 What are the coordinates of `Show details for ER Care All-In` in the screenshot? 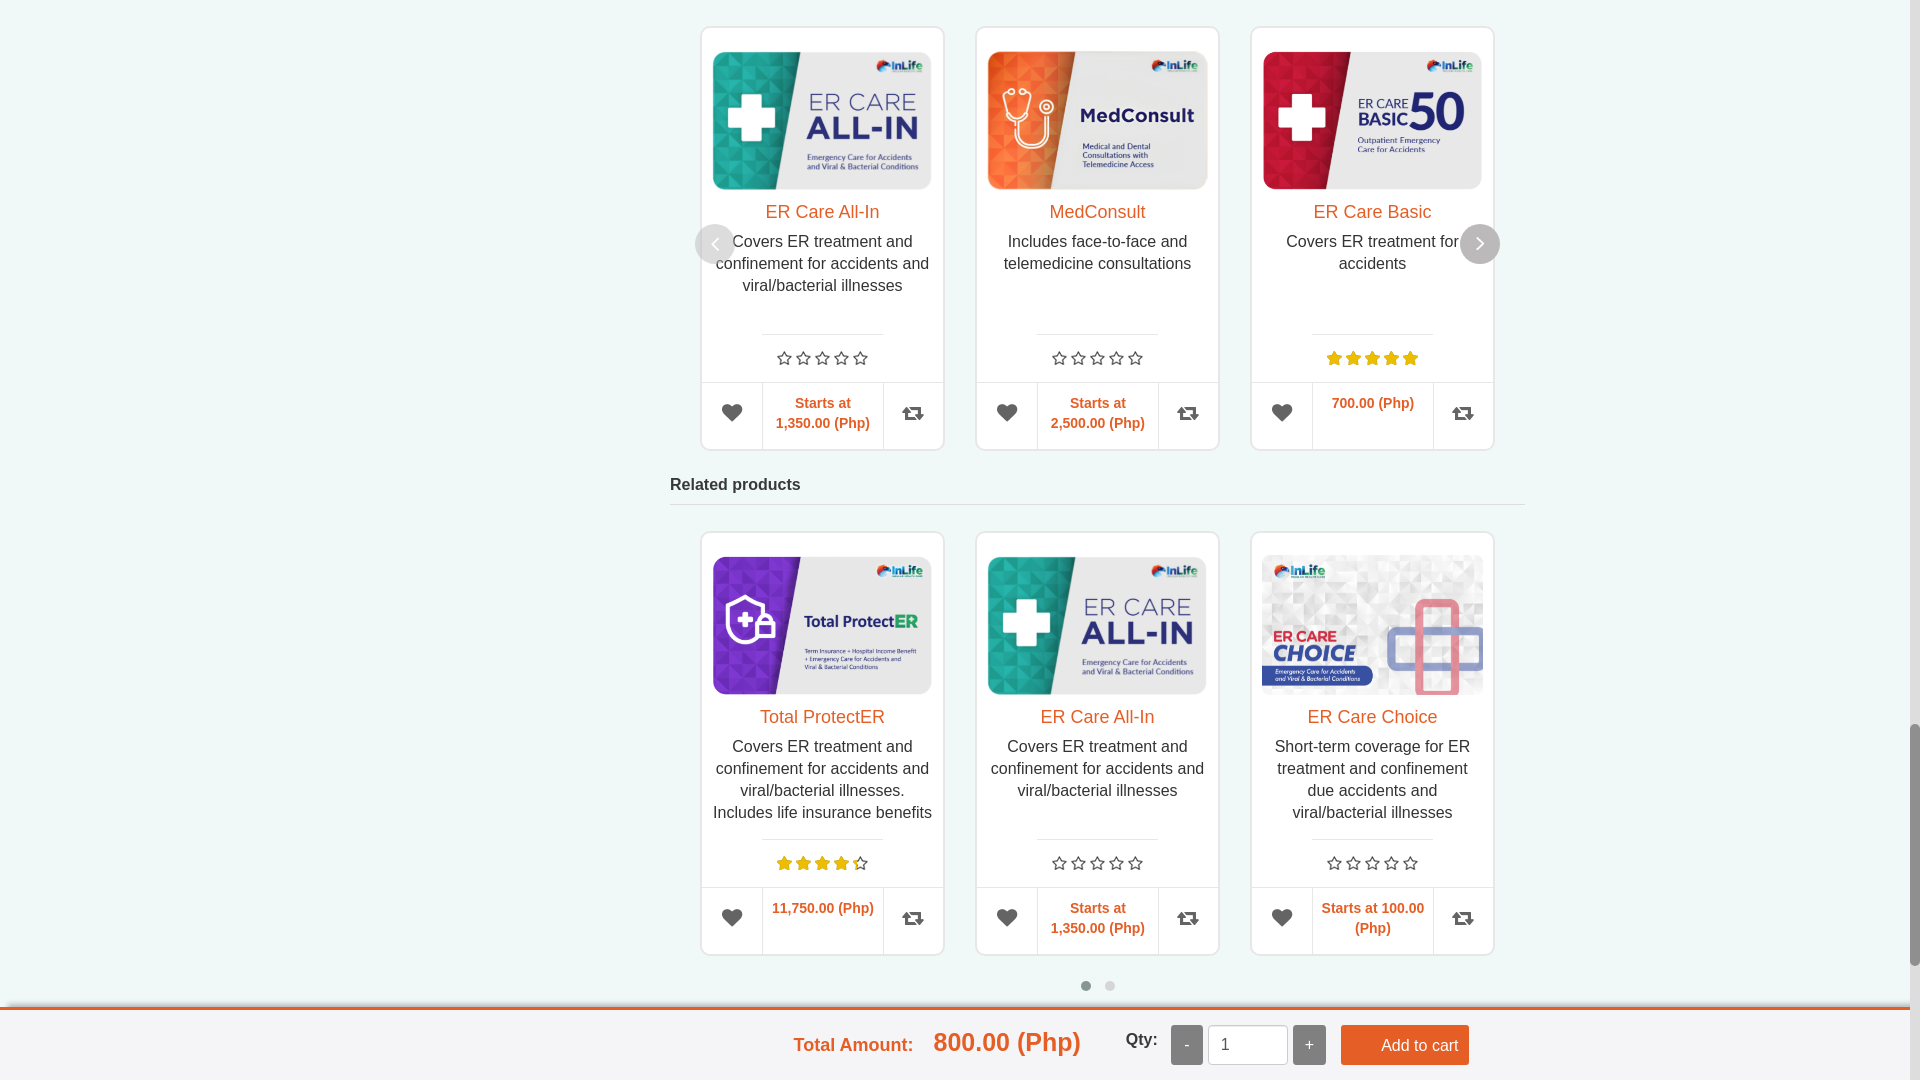 It's located at (822, 120).